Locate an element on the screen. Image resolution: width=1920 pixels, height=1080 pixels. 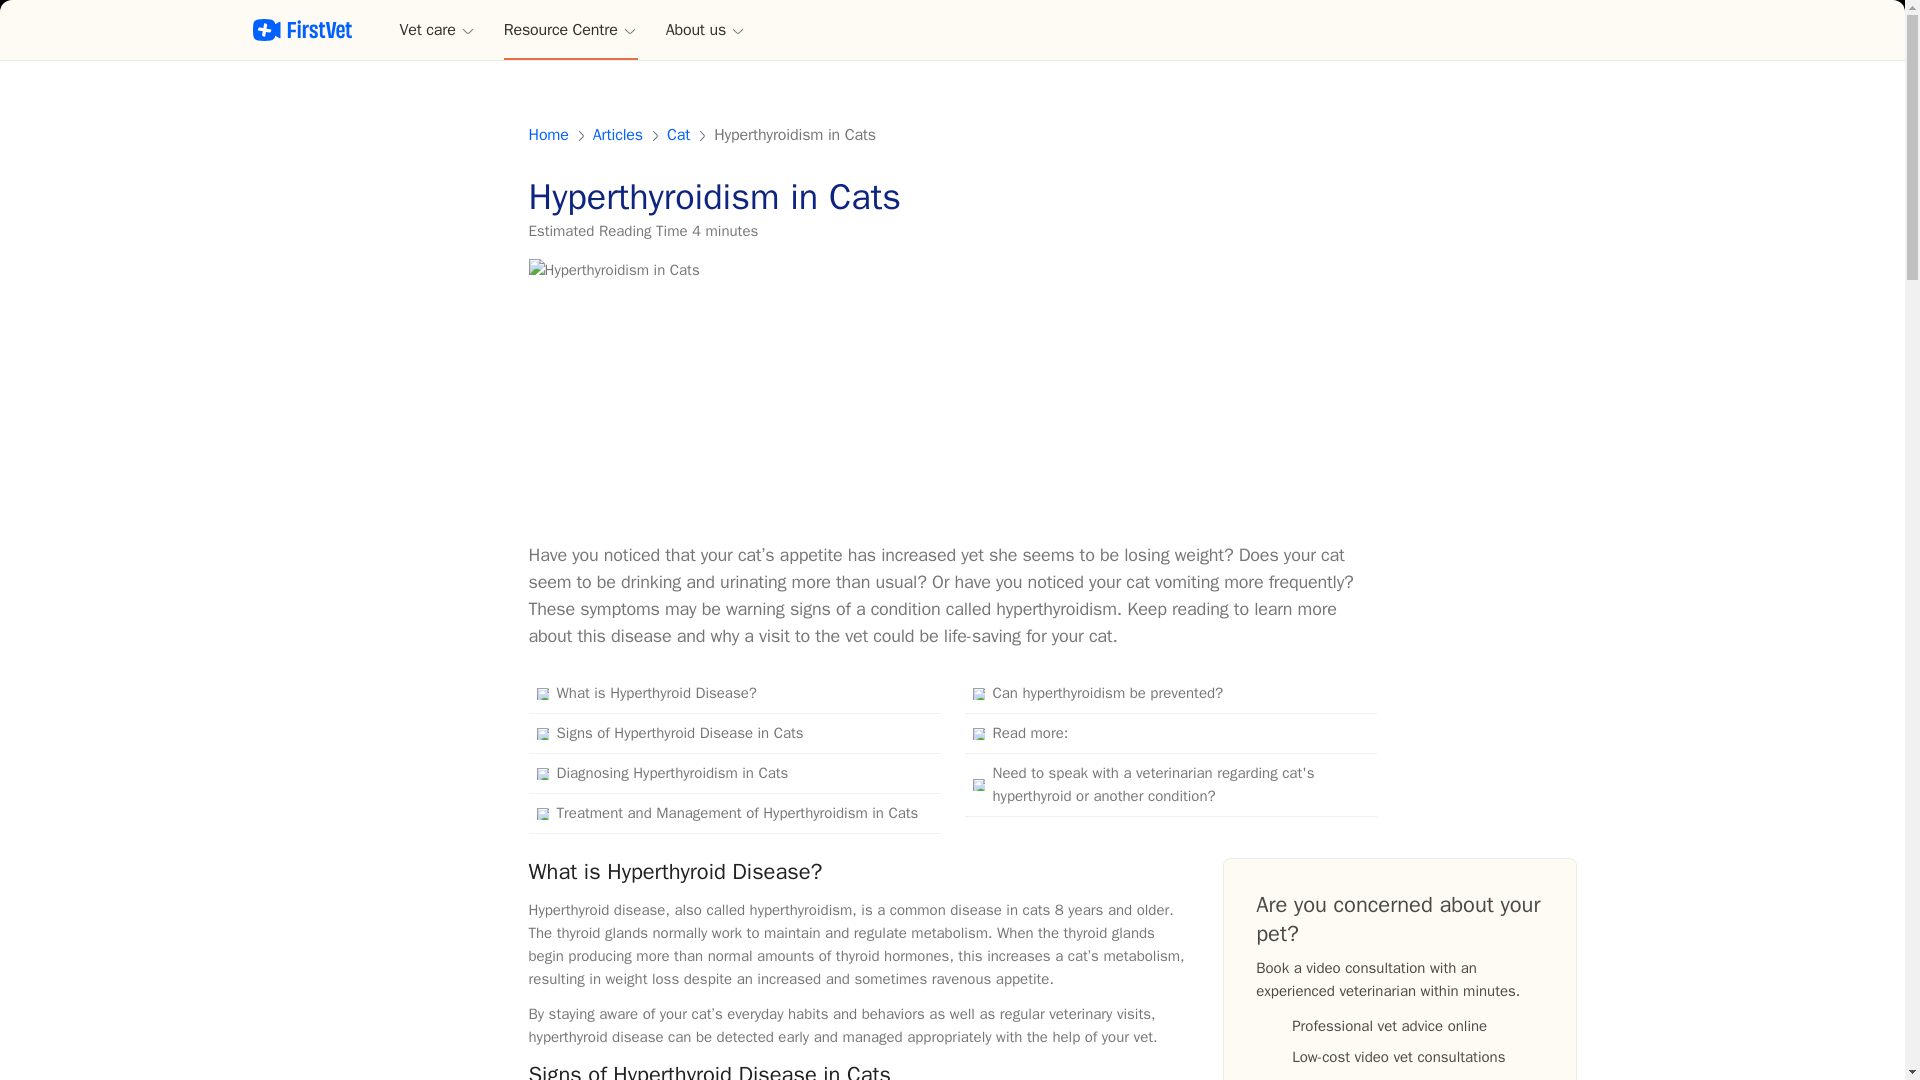
Can hyperthyroidism be prevented? is located at coordinates (1170, 693).